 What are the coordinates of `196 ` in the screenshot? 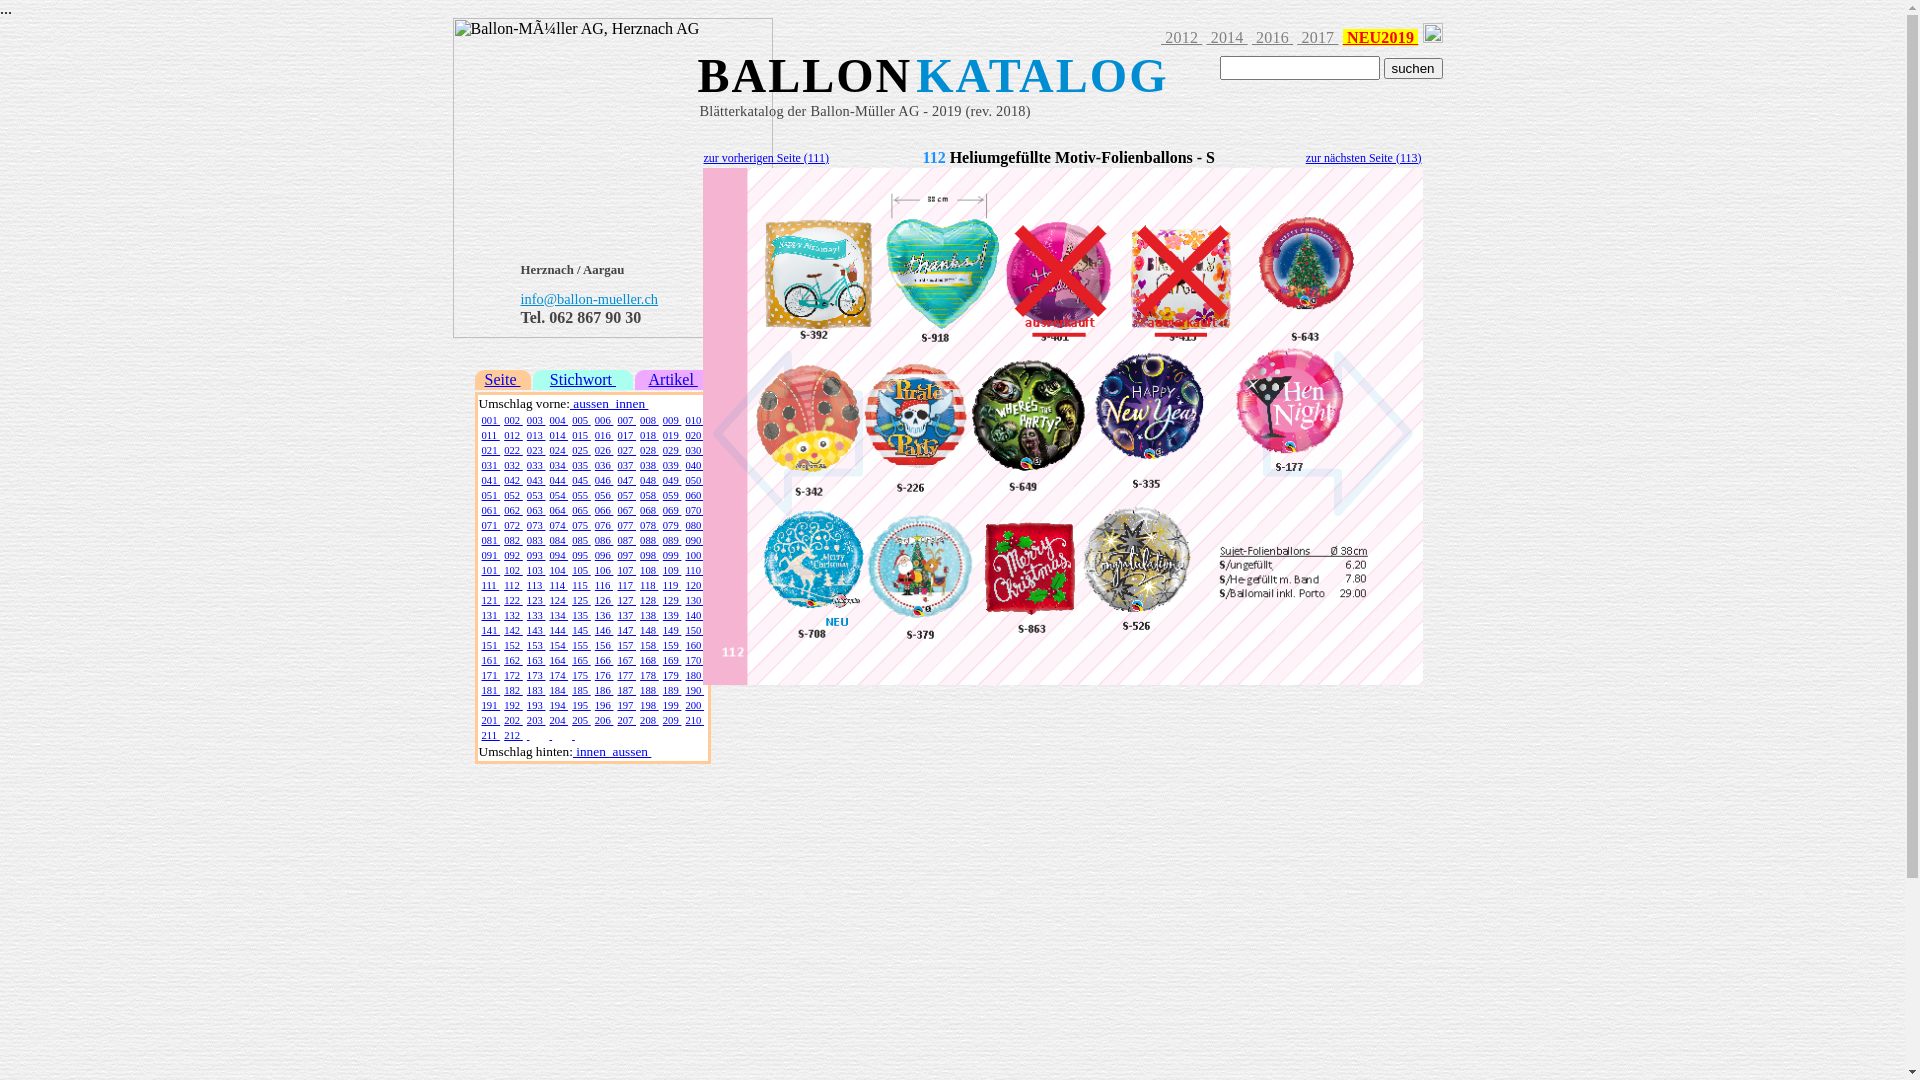 It's located at (604, 706).